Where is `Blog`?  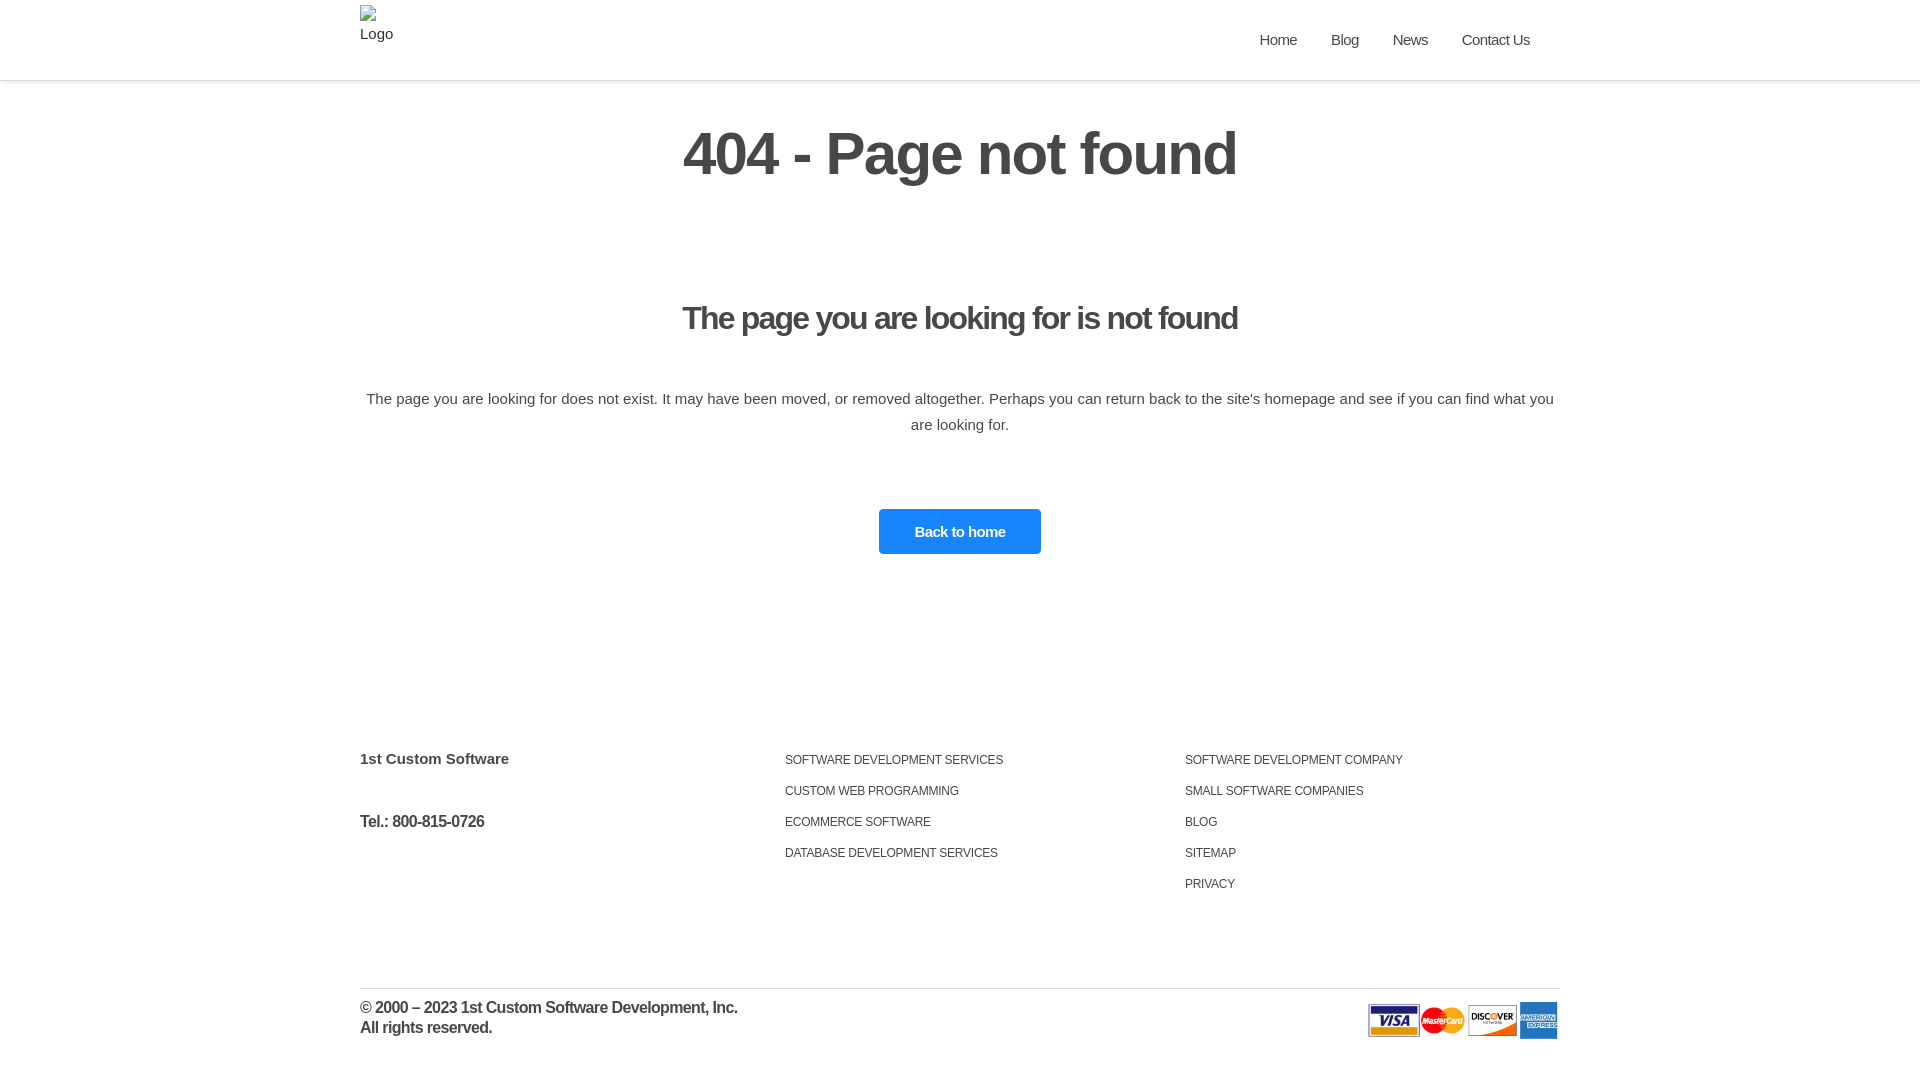
Blog is located at coordinates (1345, 40).